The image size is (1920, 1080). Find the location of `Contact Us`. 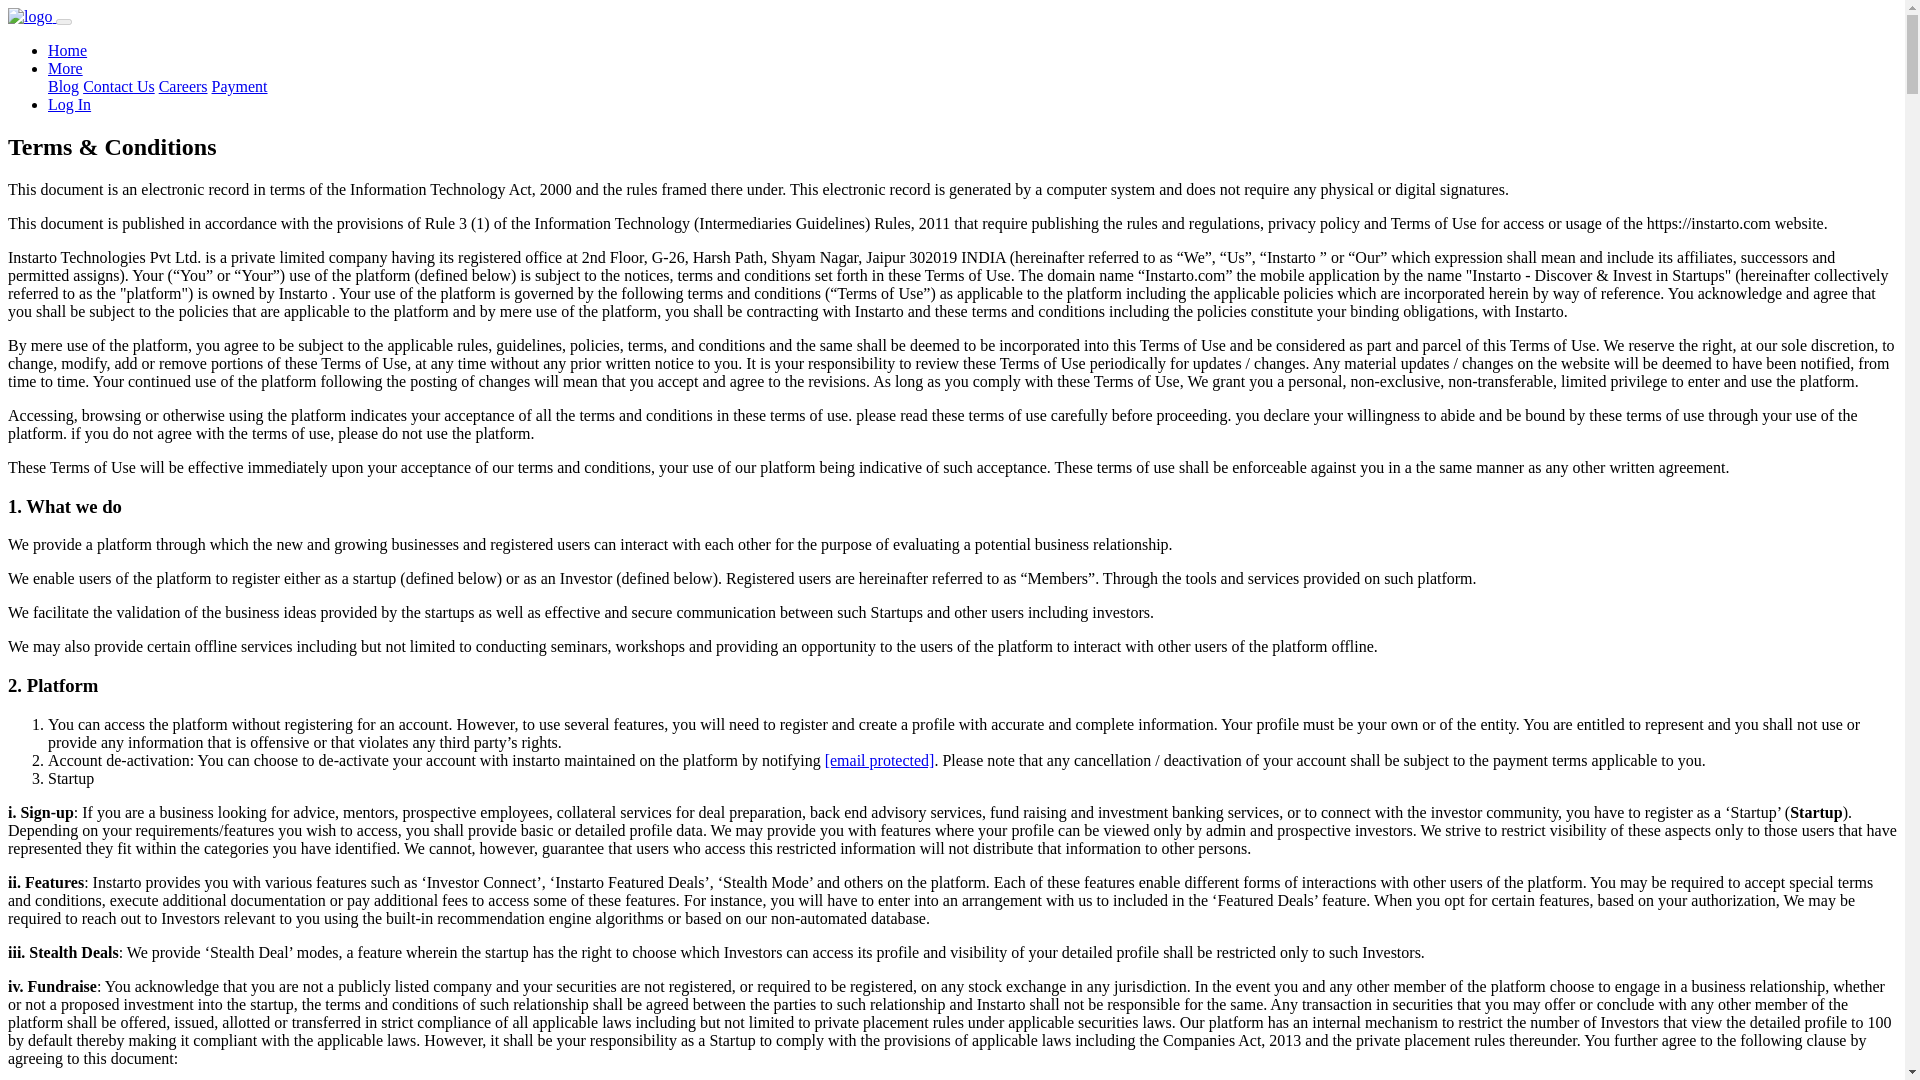

Contact Us is located at coordinates (118, 86).